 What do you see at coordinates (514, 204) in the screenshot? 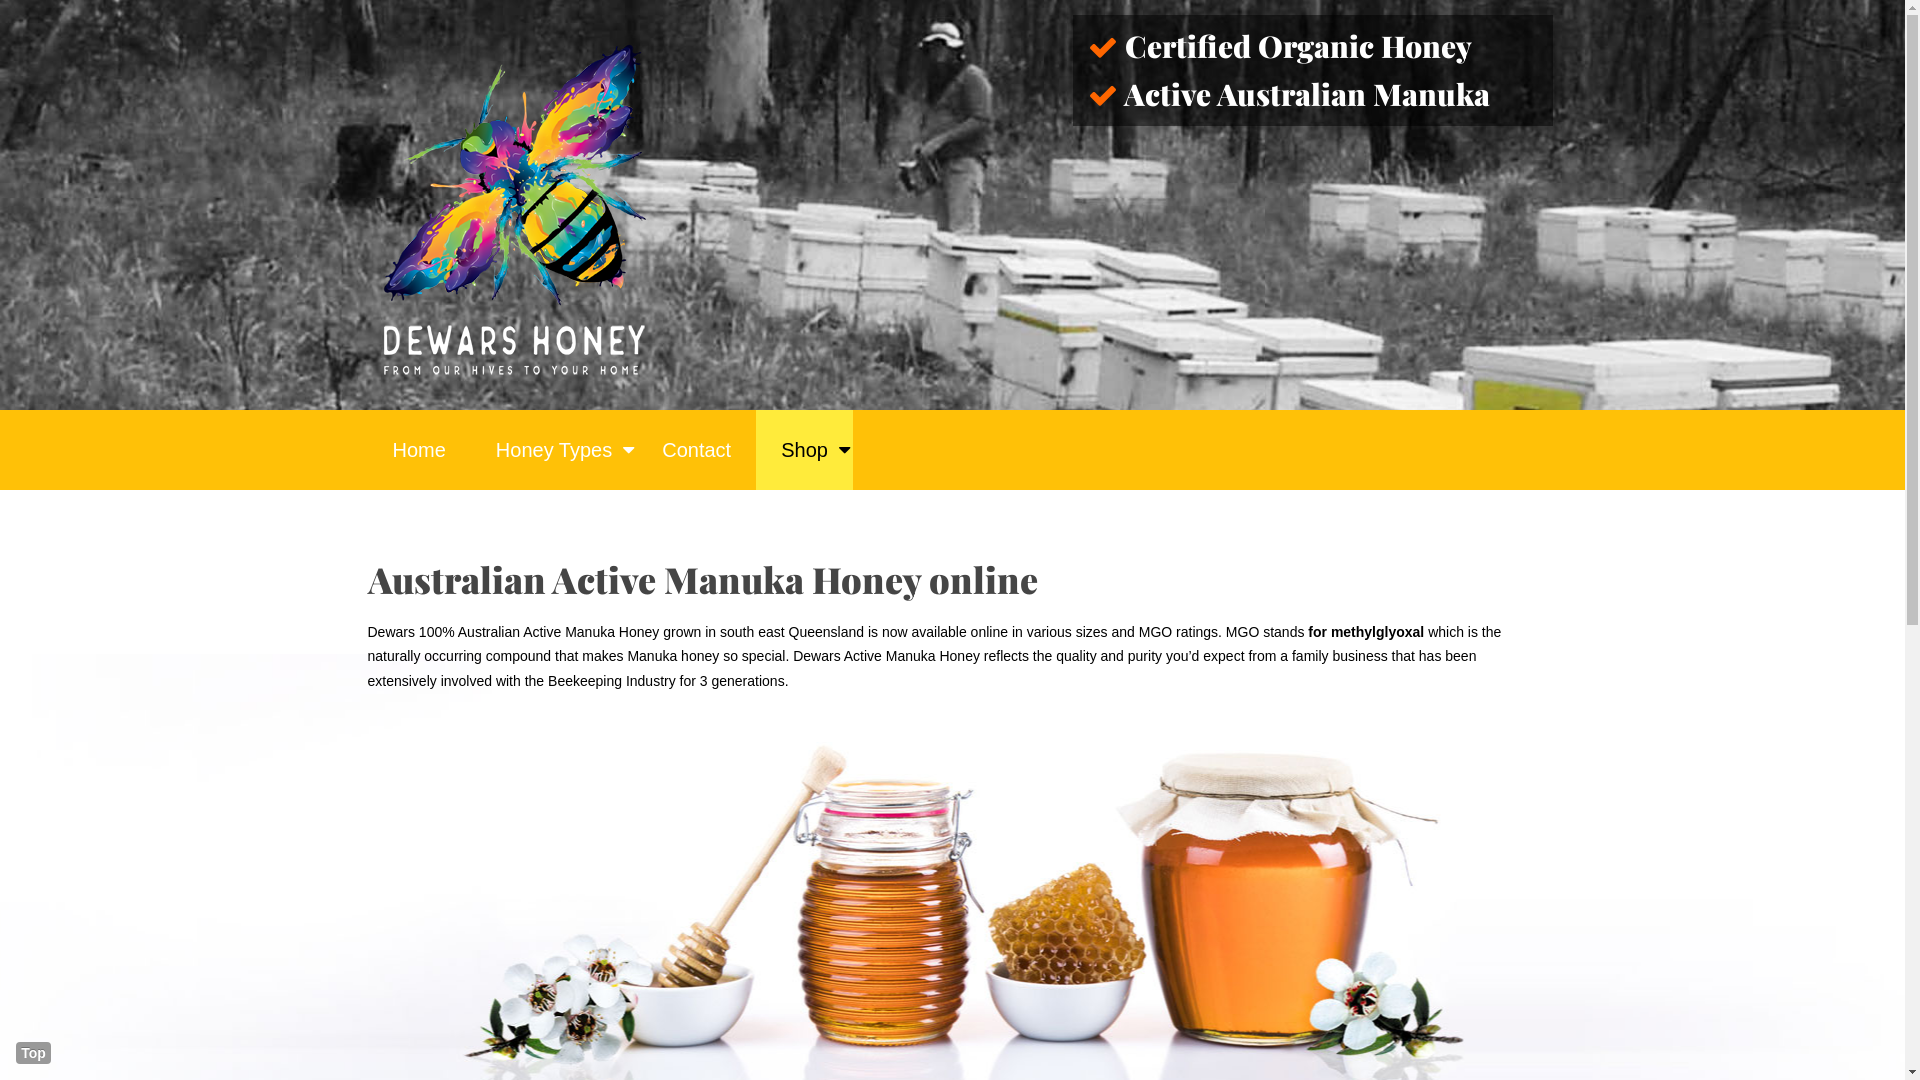
I see `Dewars Honey` at bounding box center [514, 204].